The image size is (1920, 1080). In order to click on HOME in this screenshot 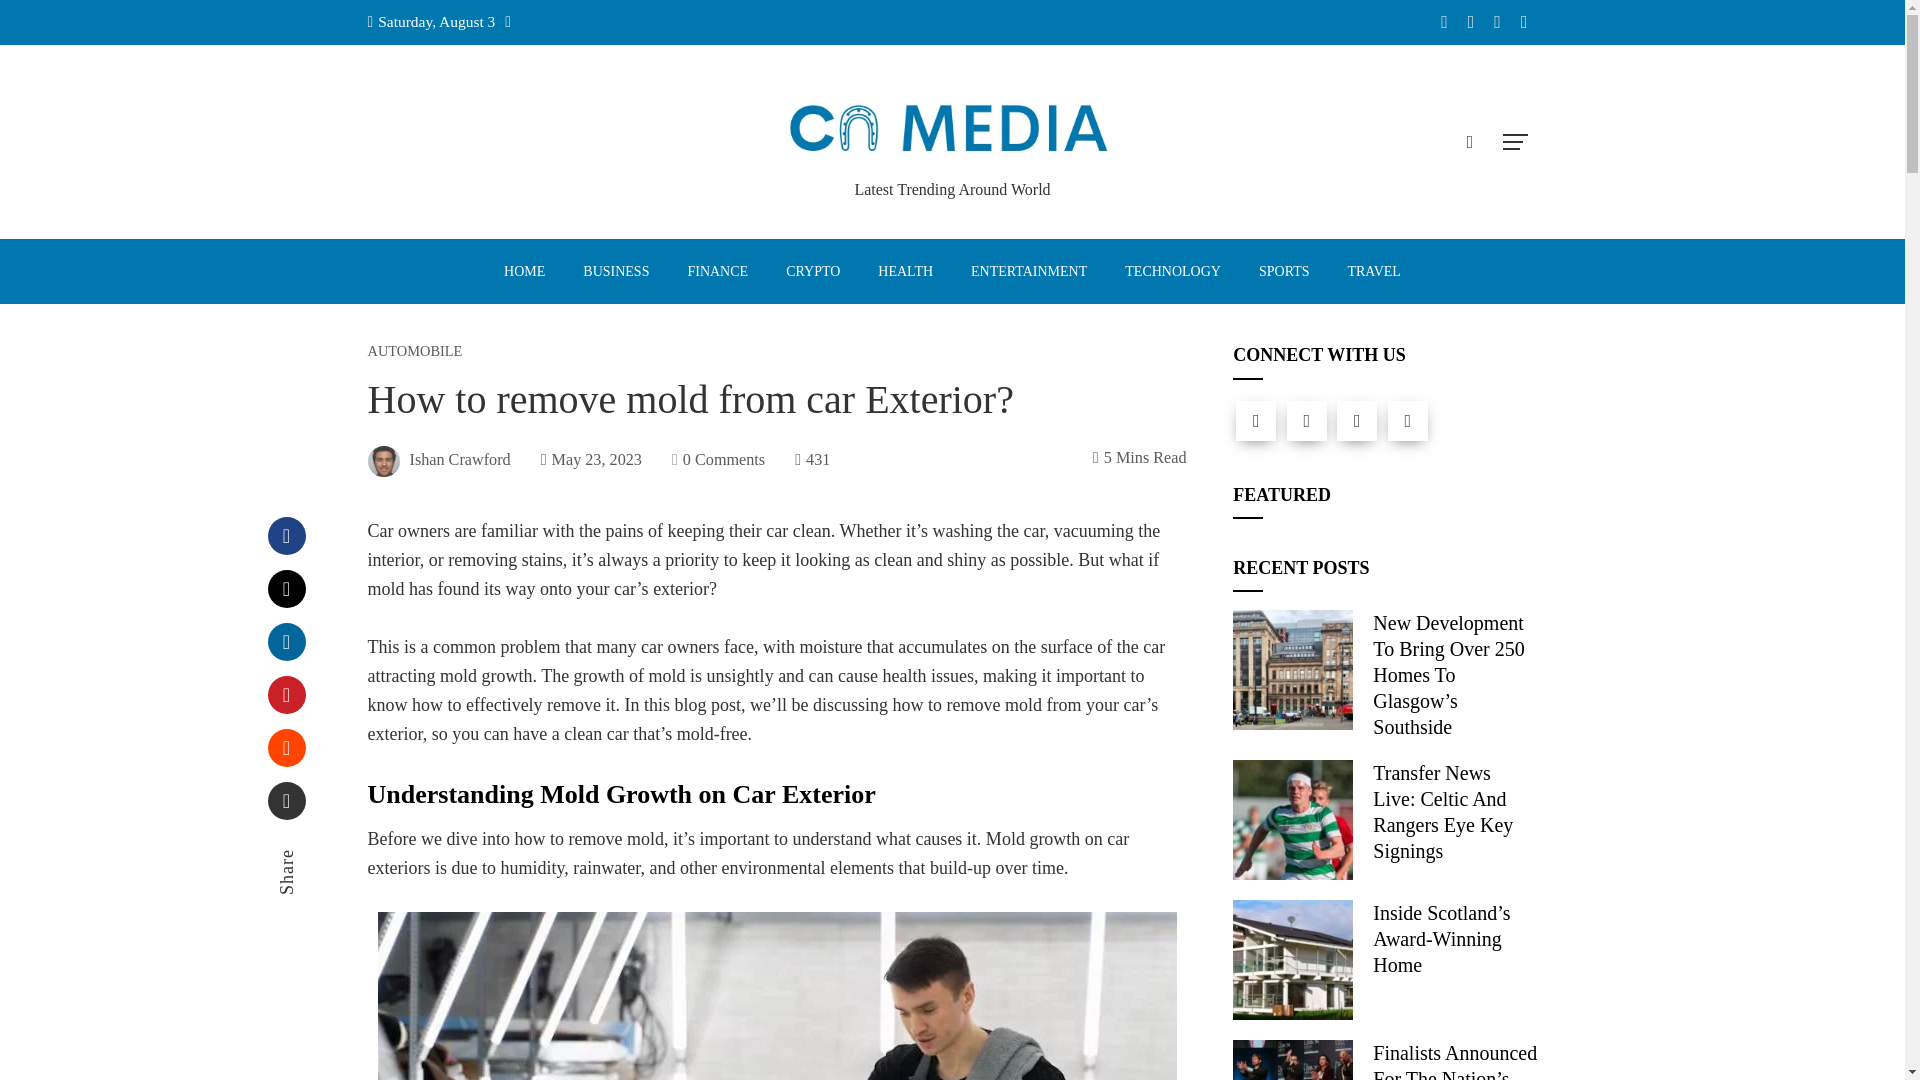, I will do `click(524, 271)`.